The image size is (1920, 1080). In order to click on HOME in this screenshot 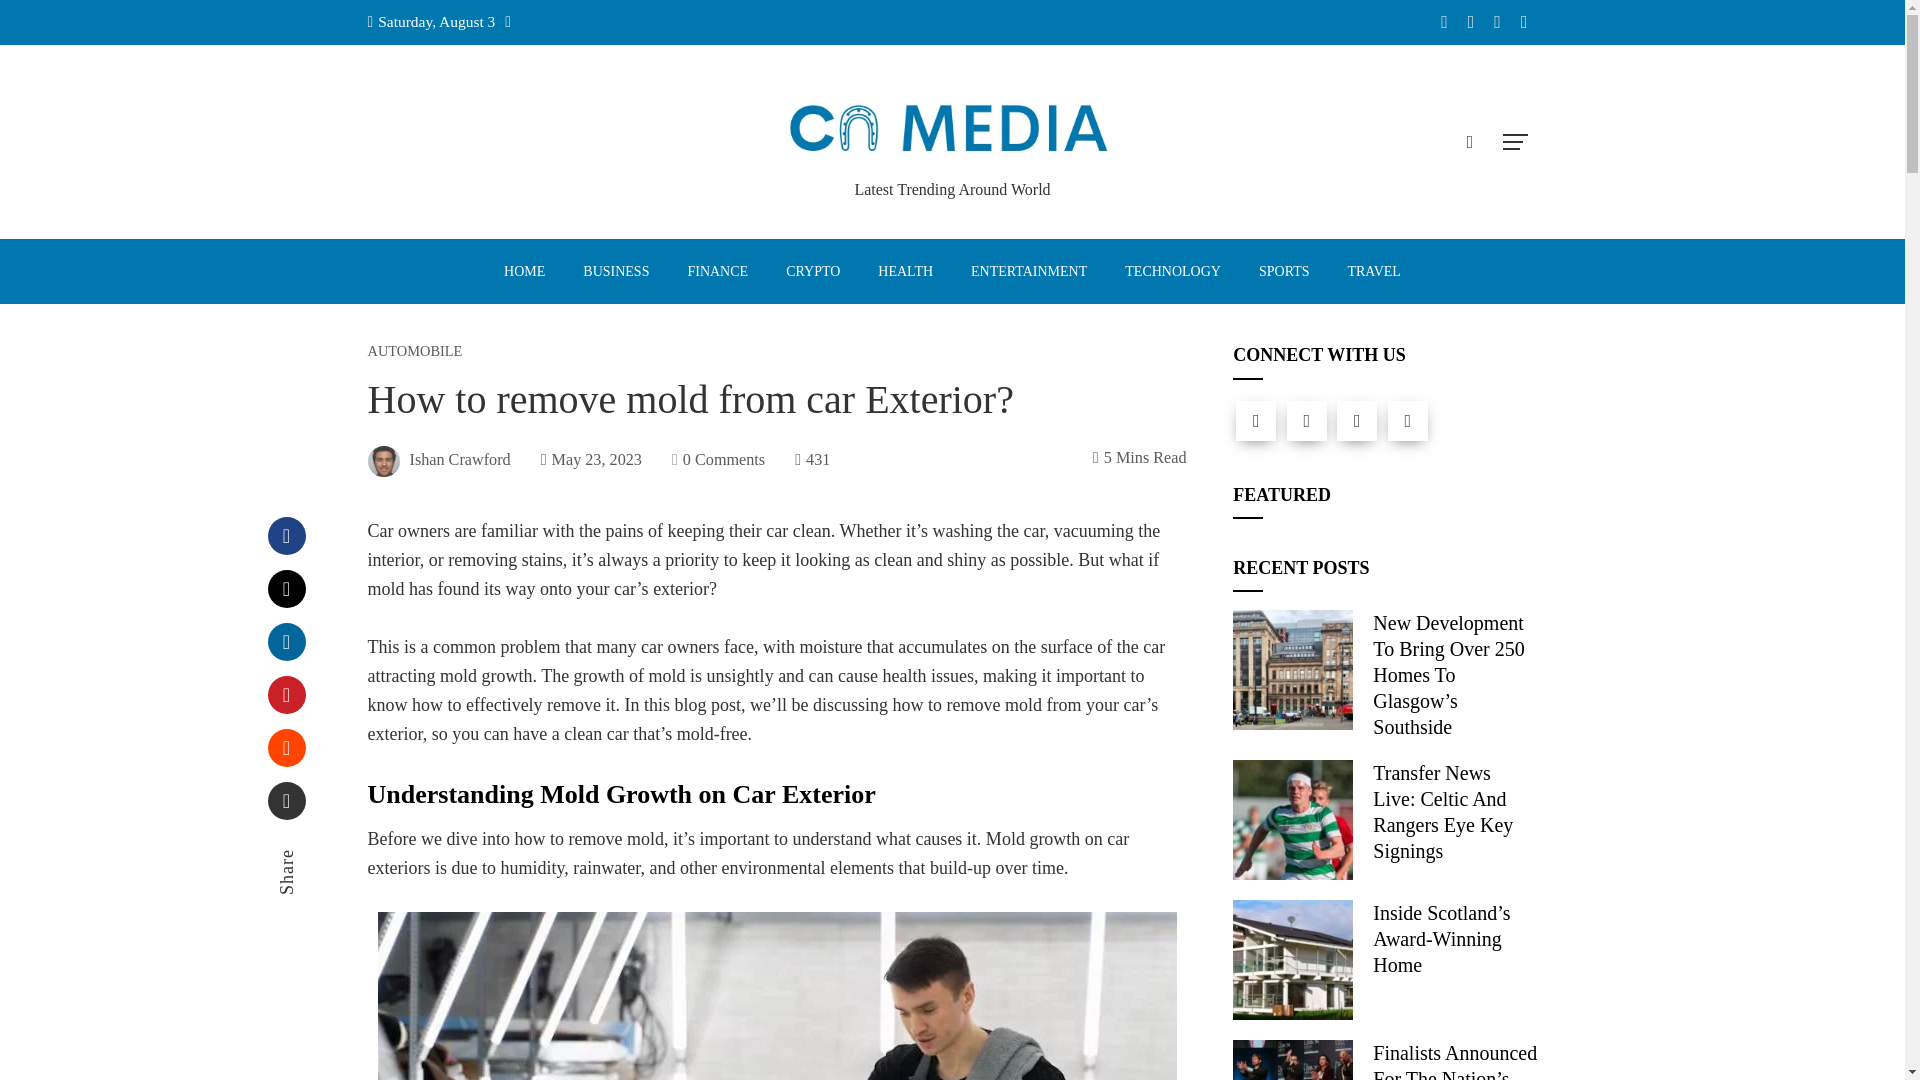, I will do `click(524, 271)`.